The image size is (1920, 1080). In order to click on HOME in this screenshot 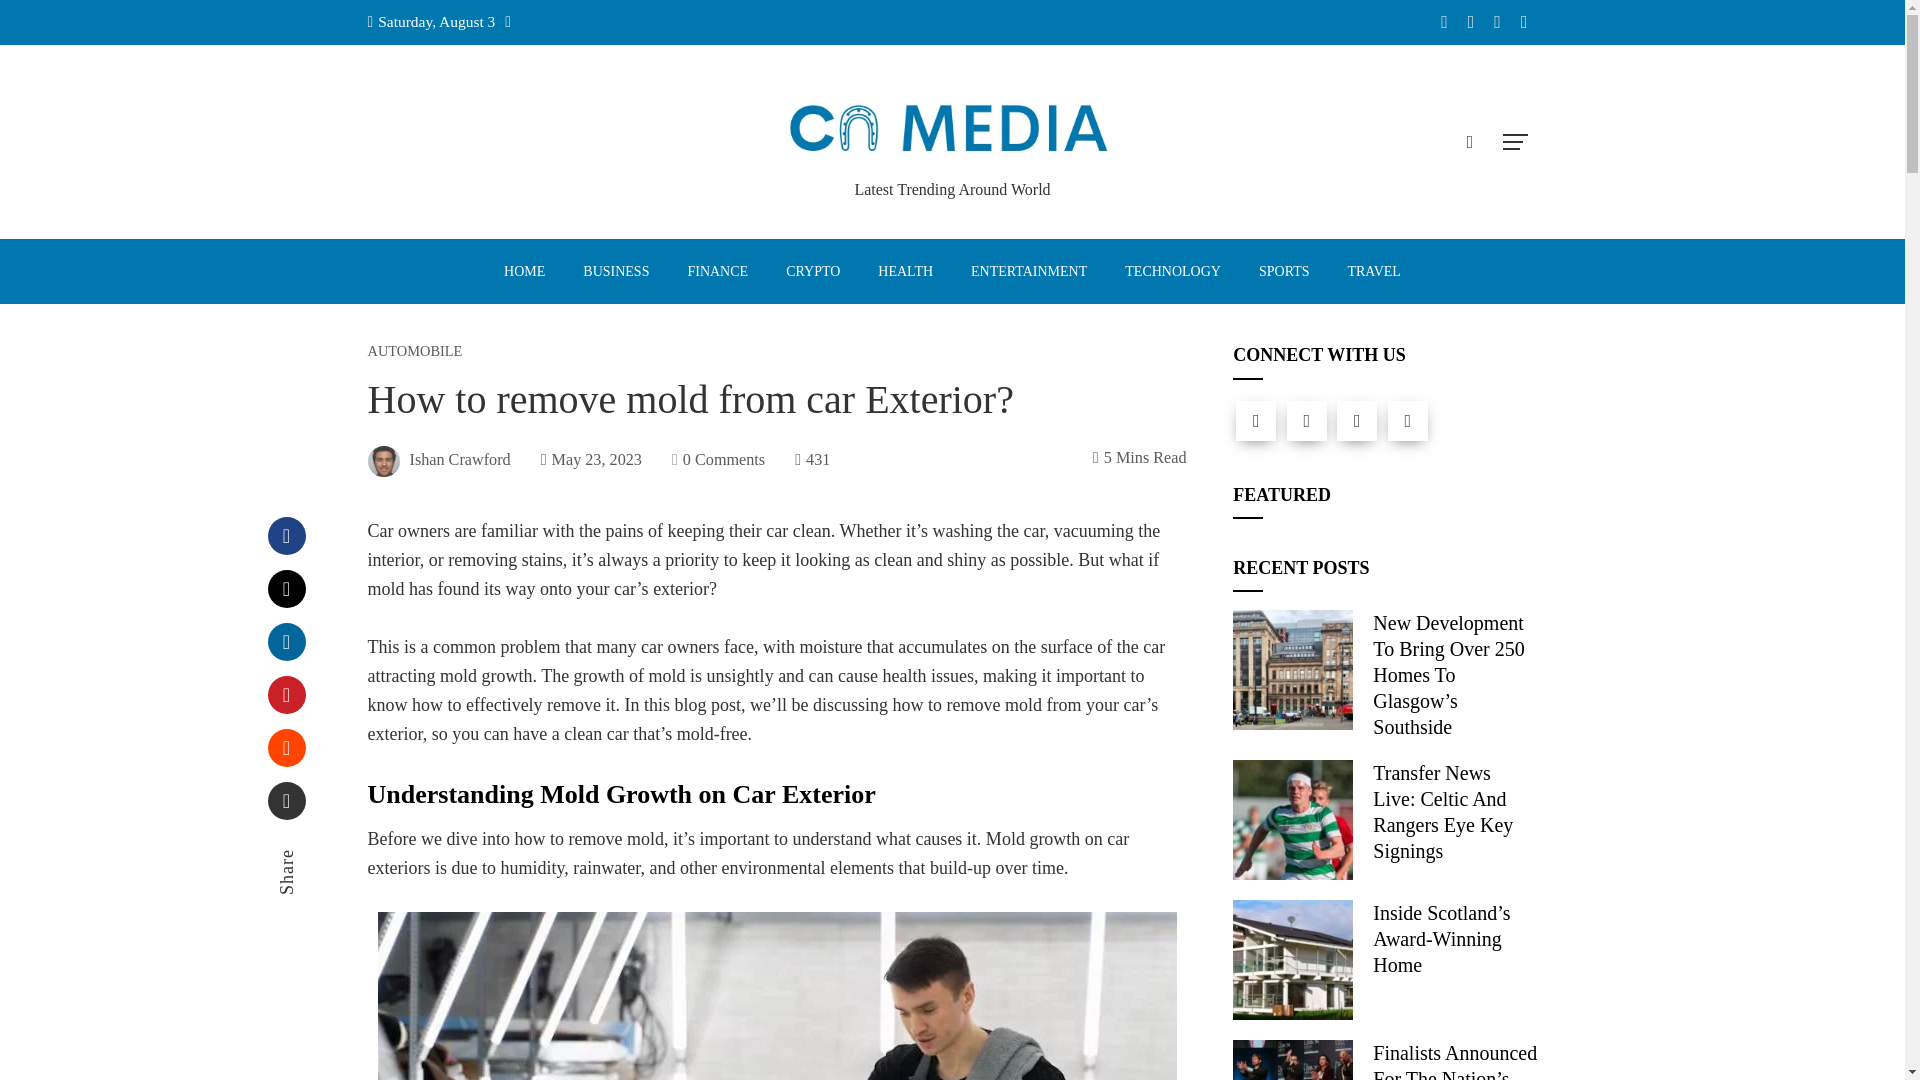, I will do `click(524, 271)`.